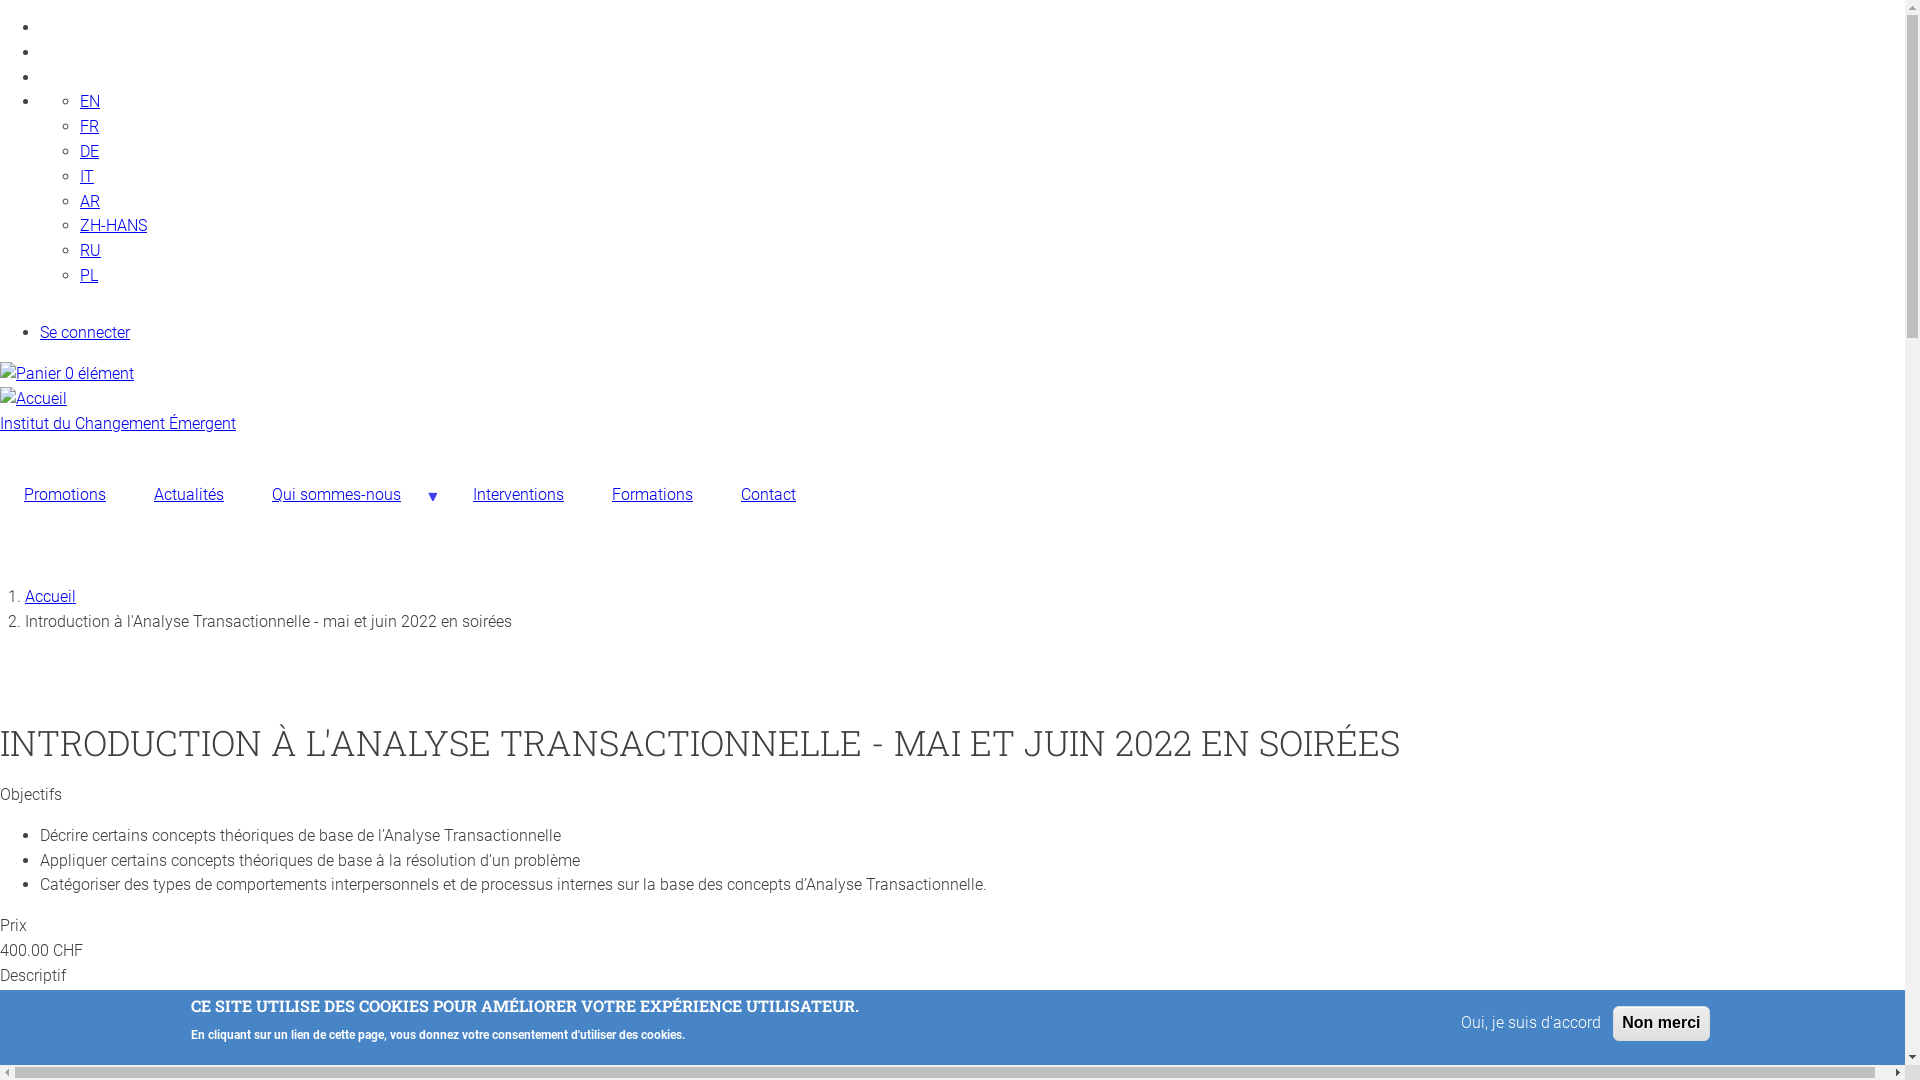 This screenshot has width=1920, height=1080. I want to click on Promotions, so click(65, 495).